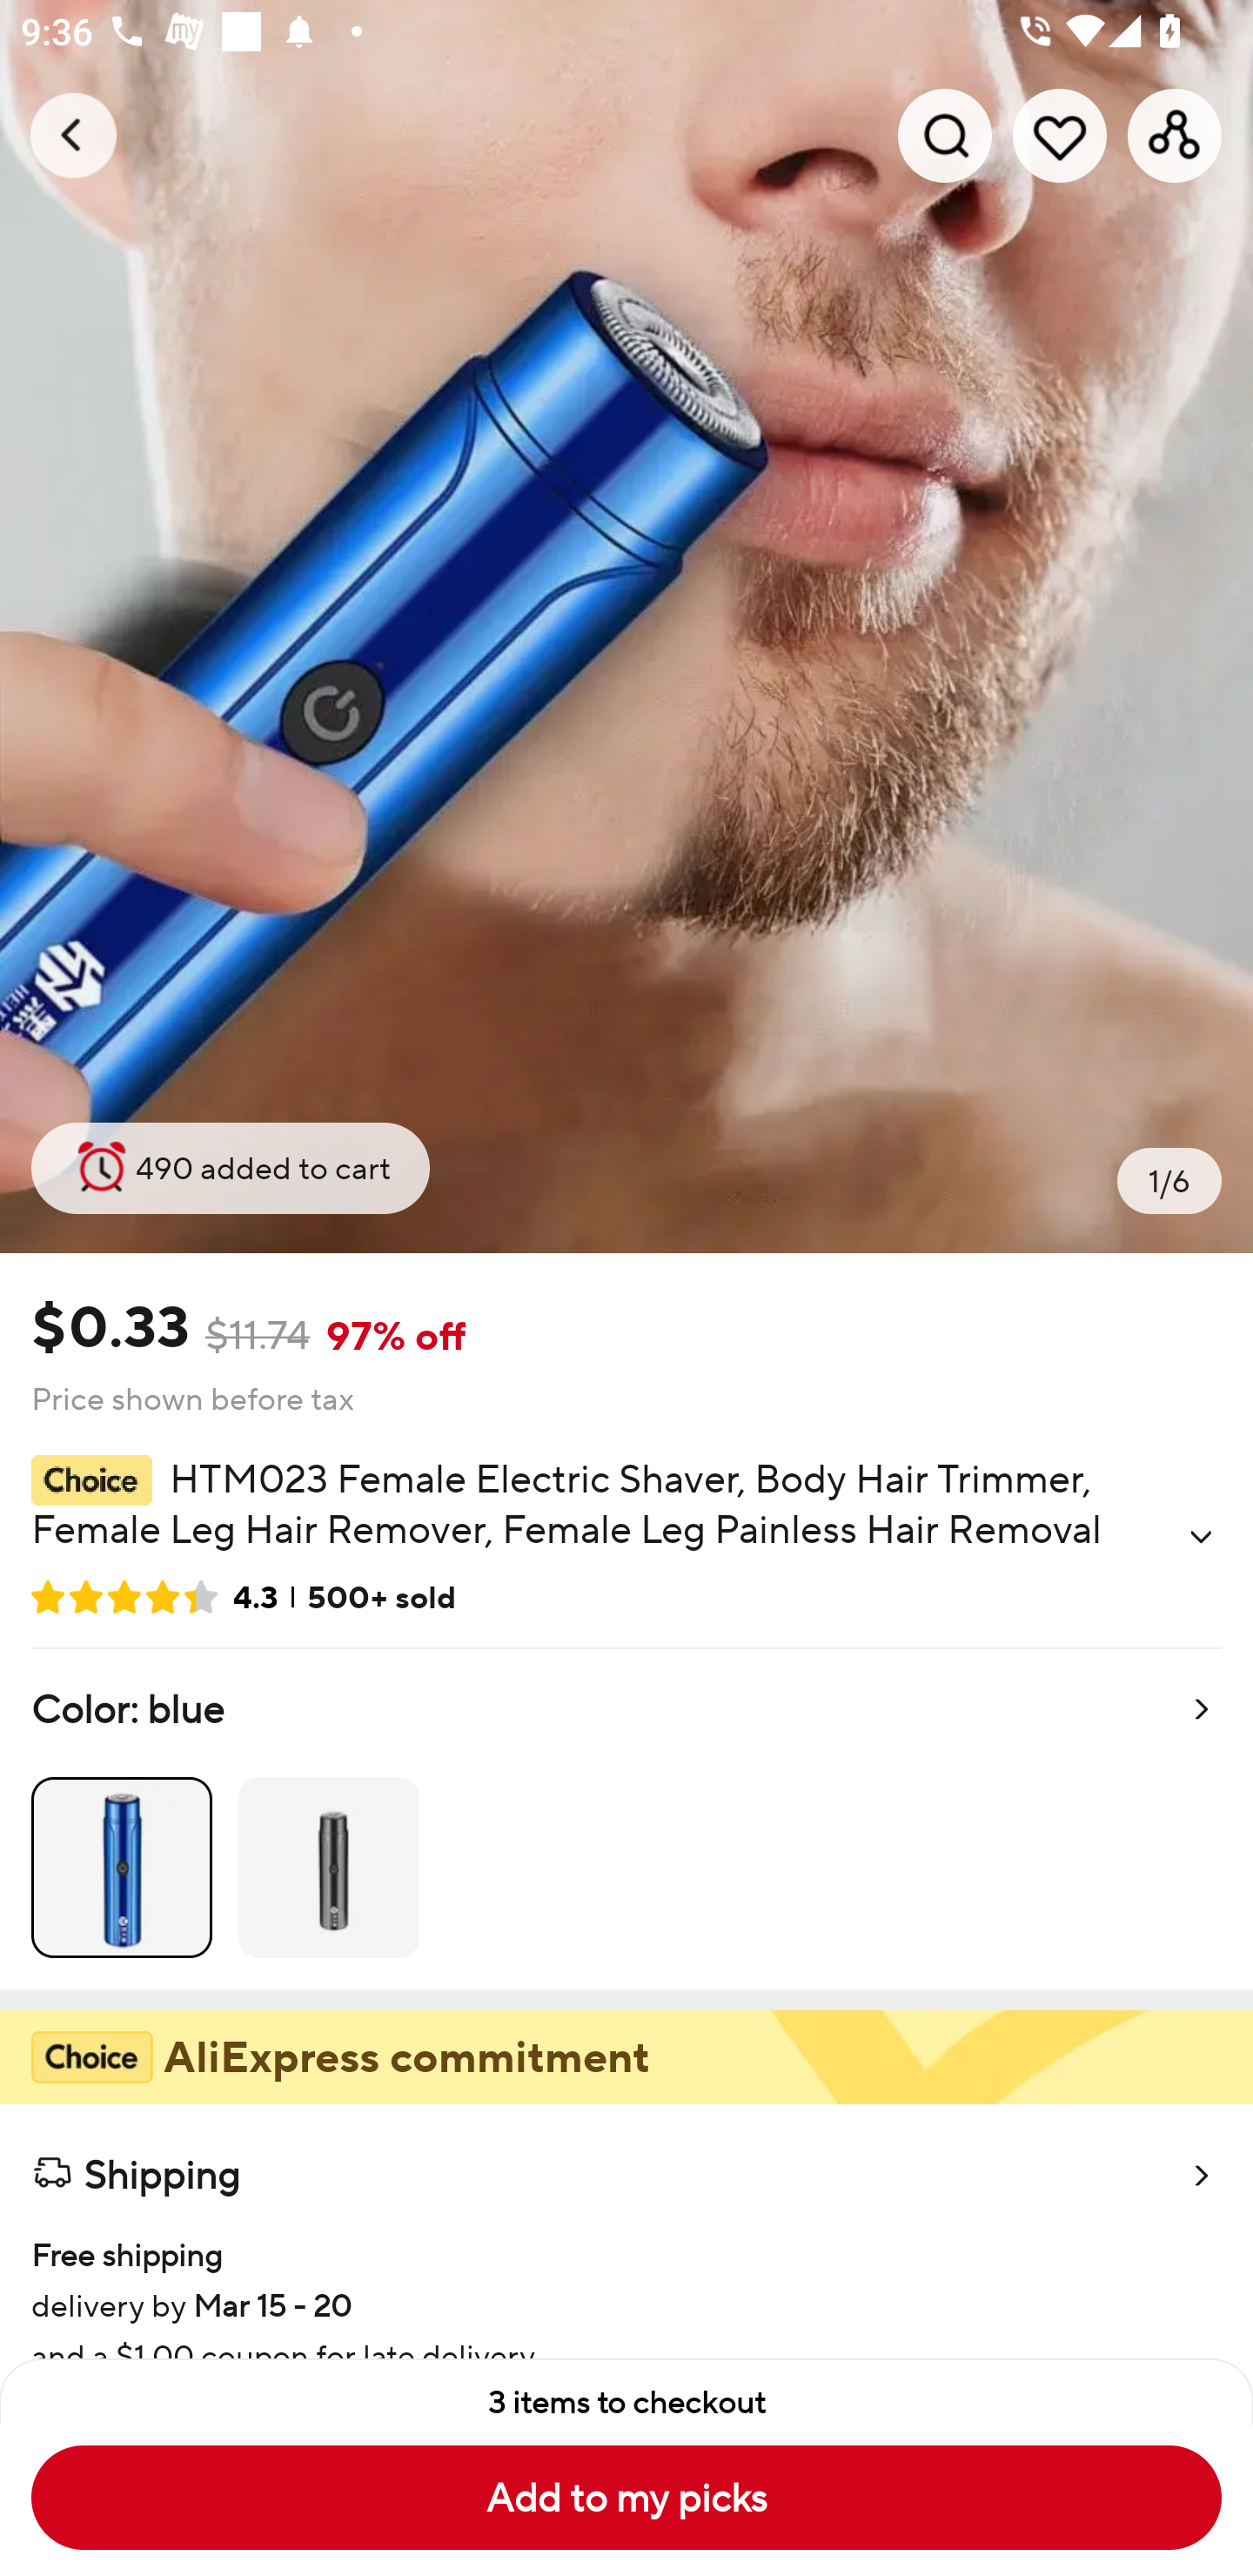 The image size is (1253, 2576). What do you see at coordinates (626, 2498) in the screenshot?
I see `Add to my picks` at bounding box center [626, 2498].